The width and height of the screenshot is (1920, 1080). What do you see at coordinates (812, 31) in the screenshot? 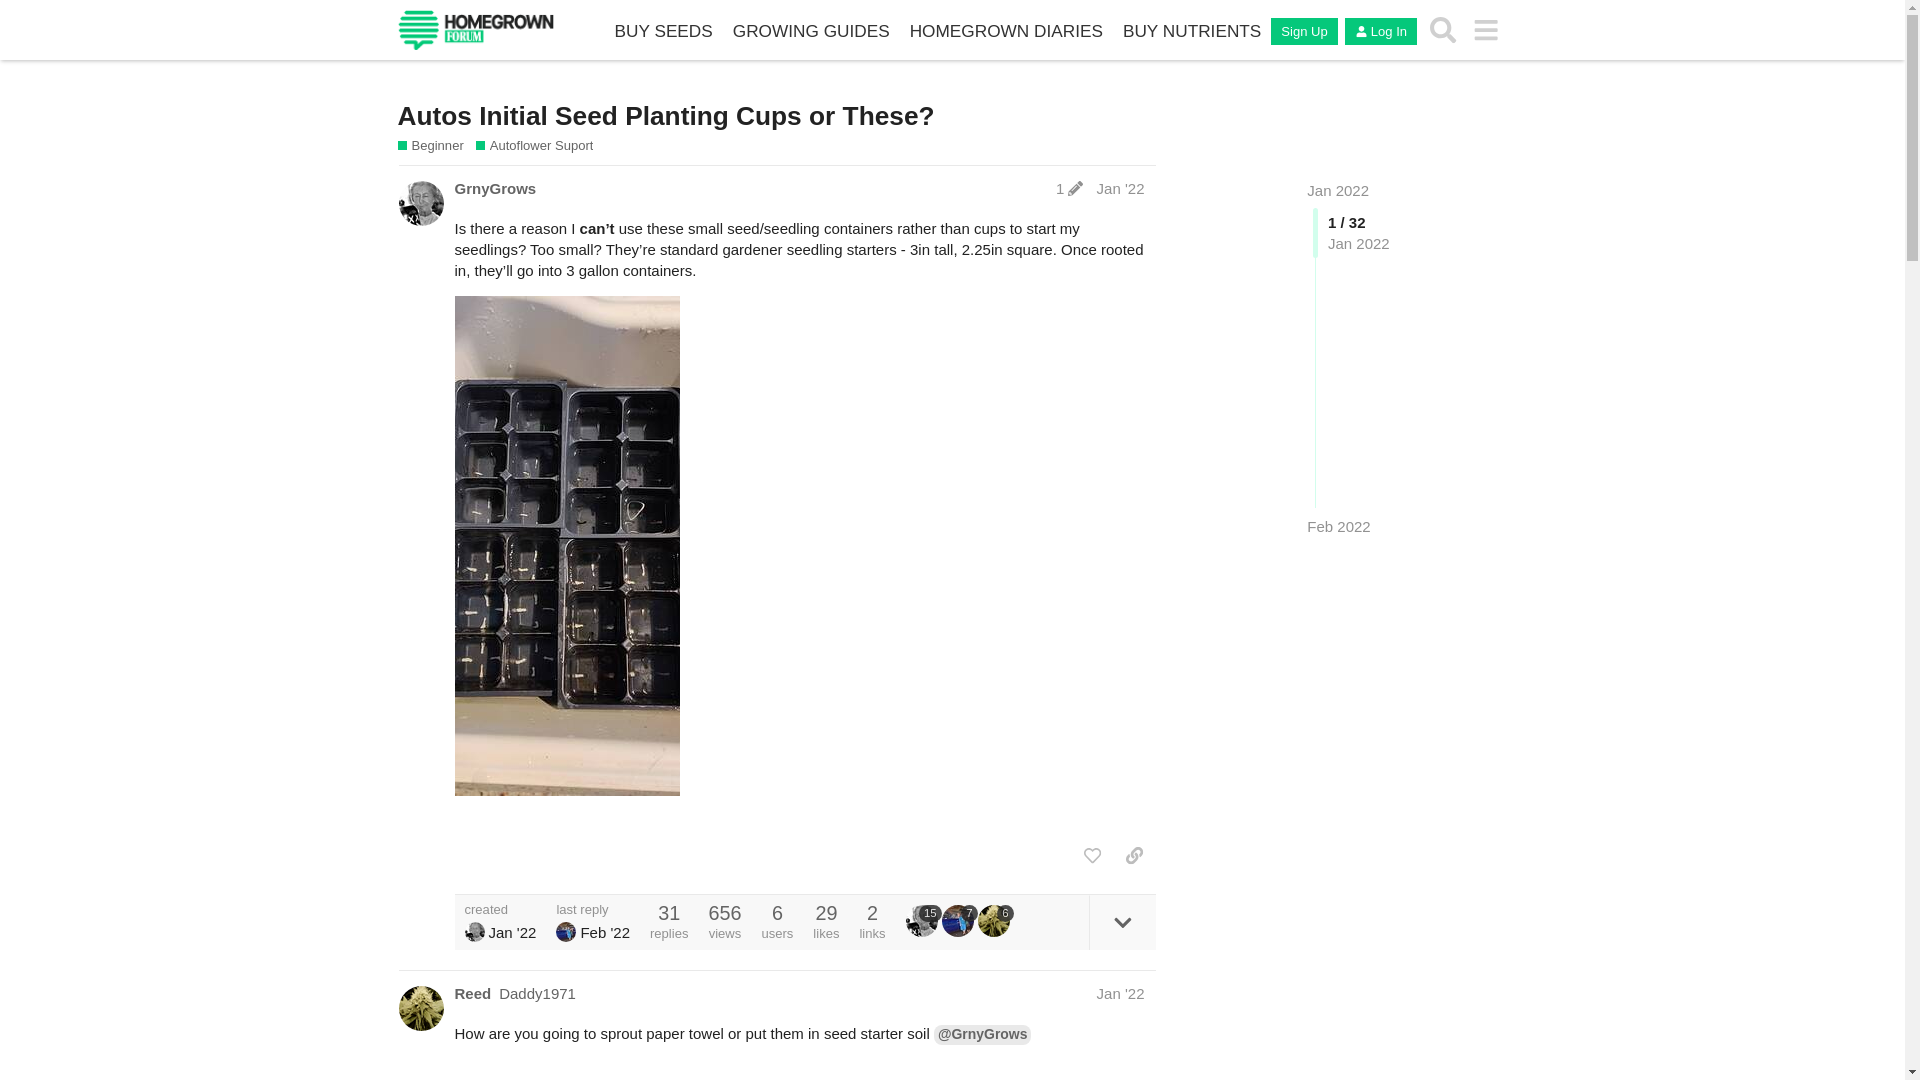
I see `How to grow marijuana with Kyle Kushman` at bounding box center [812, 31].